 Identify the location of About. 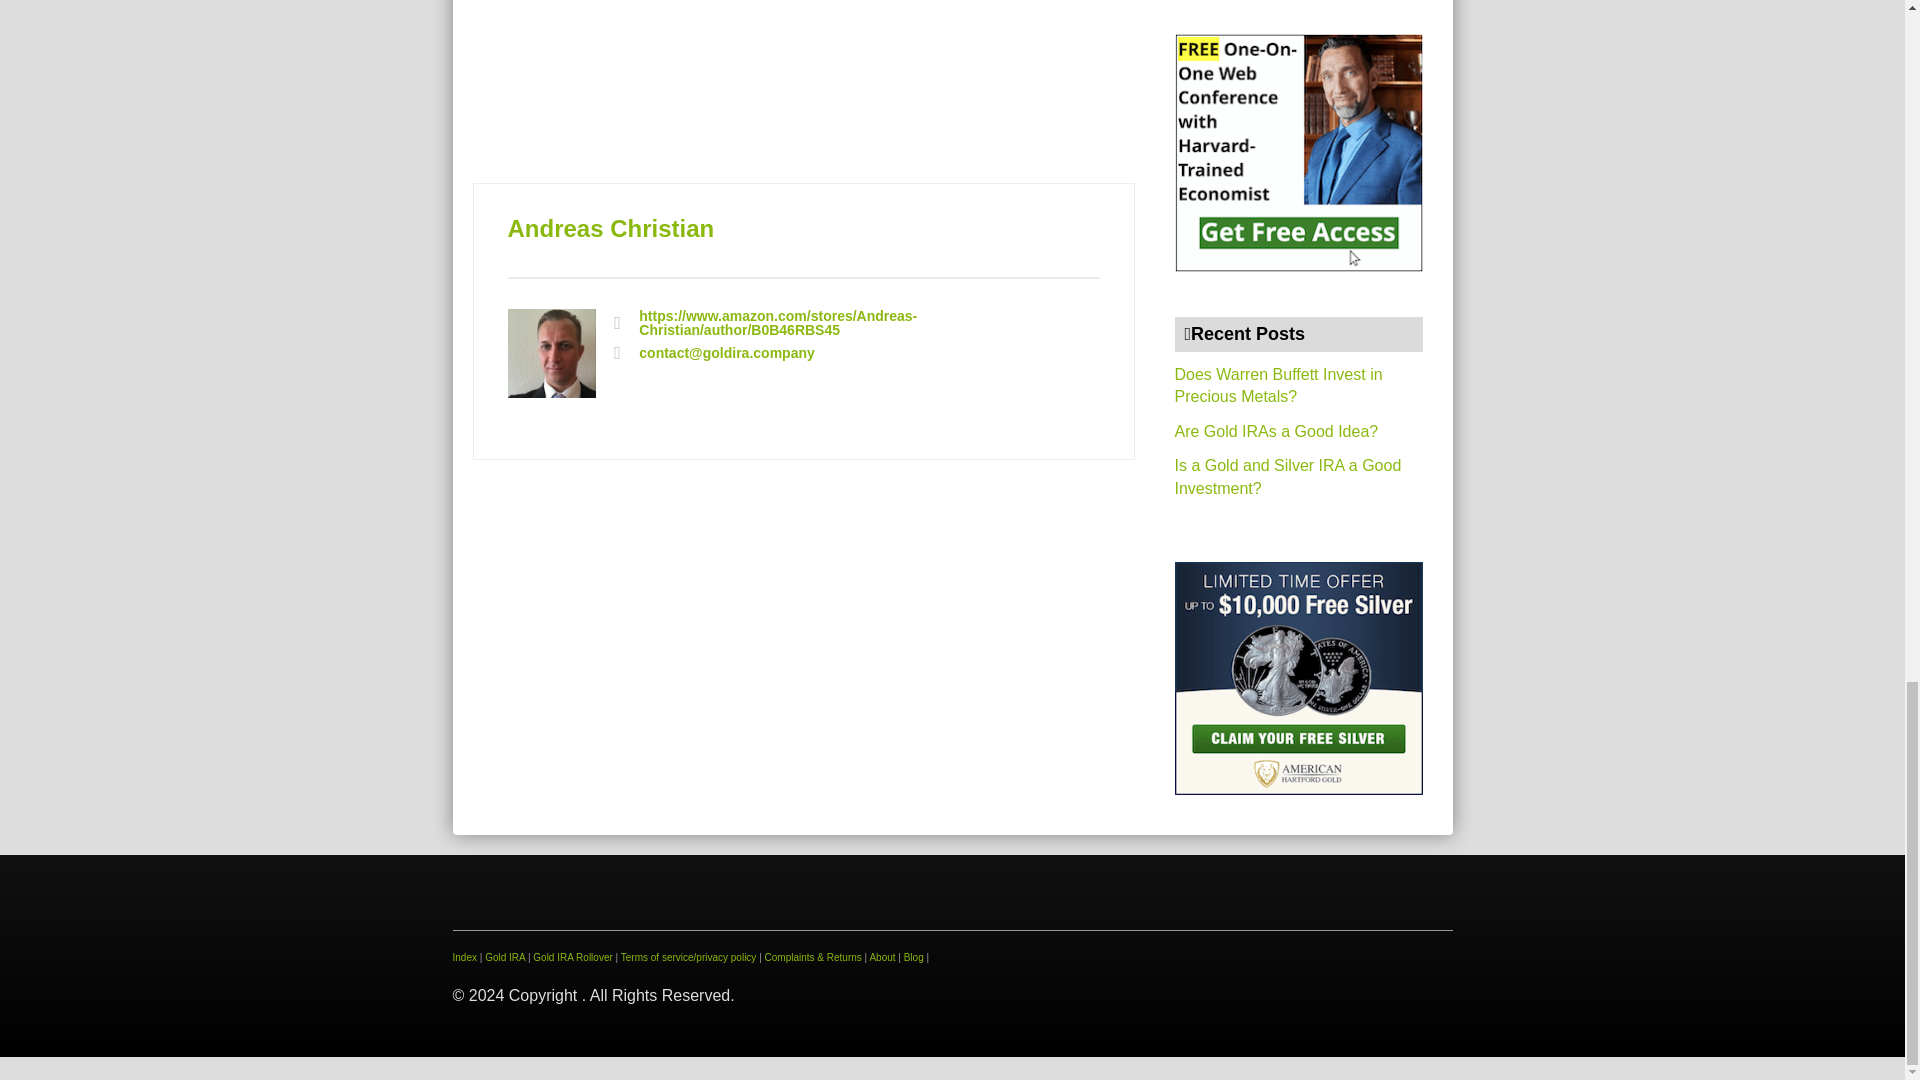
(882, 957).